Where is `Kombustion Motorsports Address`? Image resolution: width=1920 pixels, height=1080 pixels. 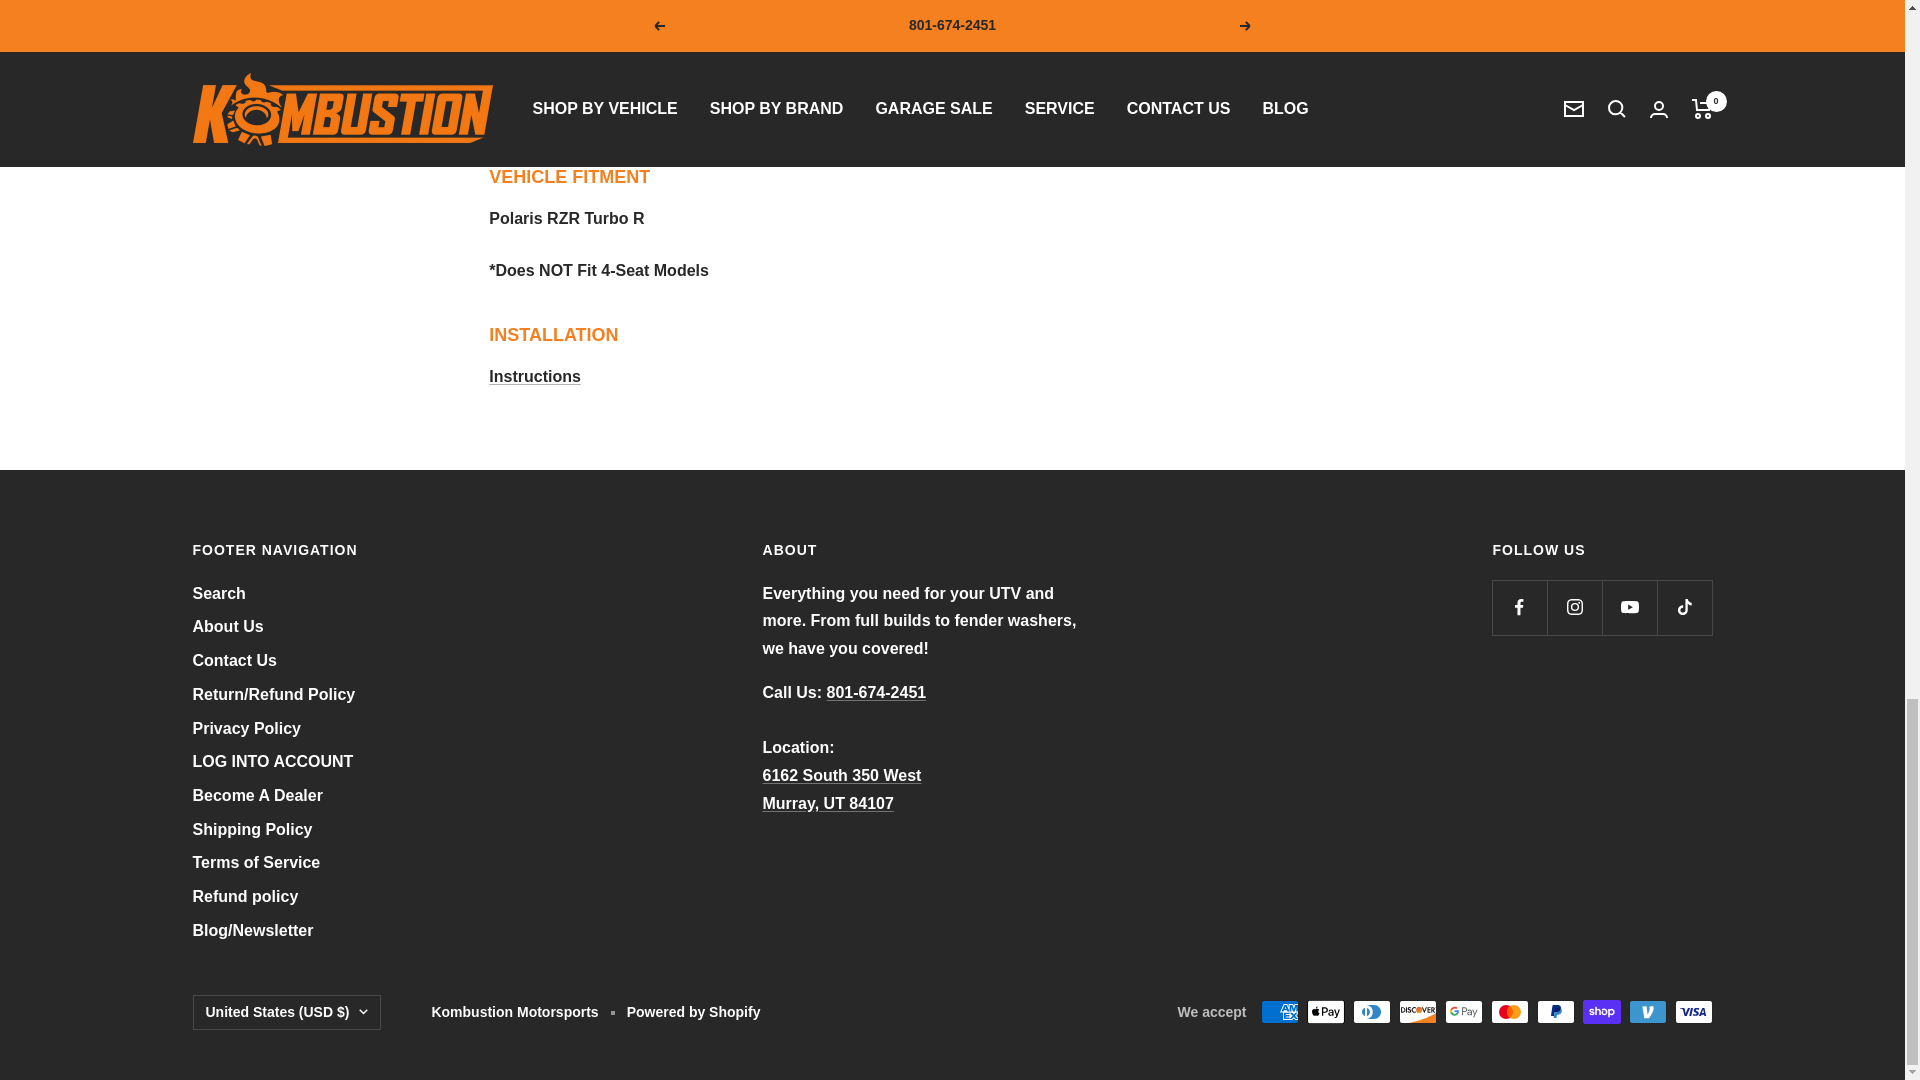
Kombustion Motorsports Address is located at coordinates (842, 789).